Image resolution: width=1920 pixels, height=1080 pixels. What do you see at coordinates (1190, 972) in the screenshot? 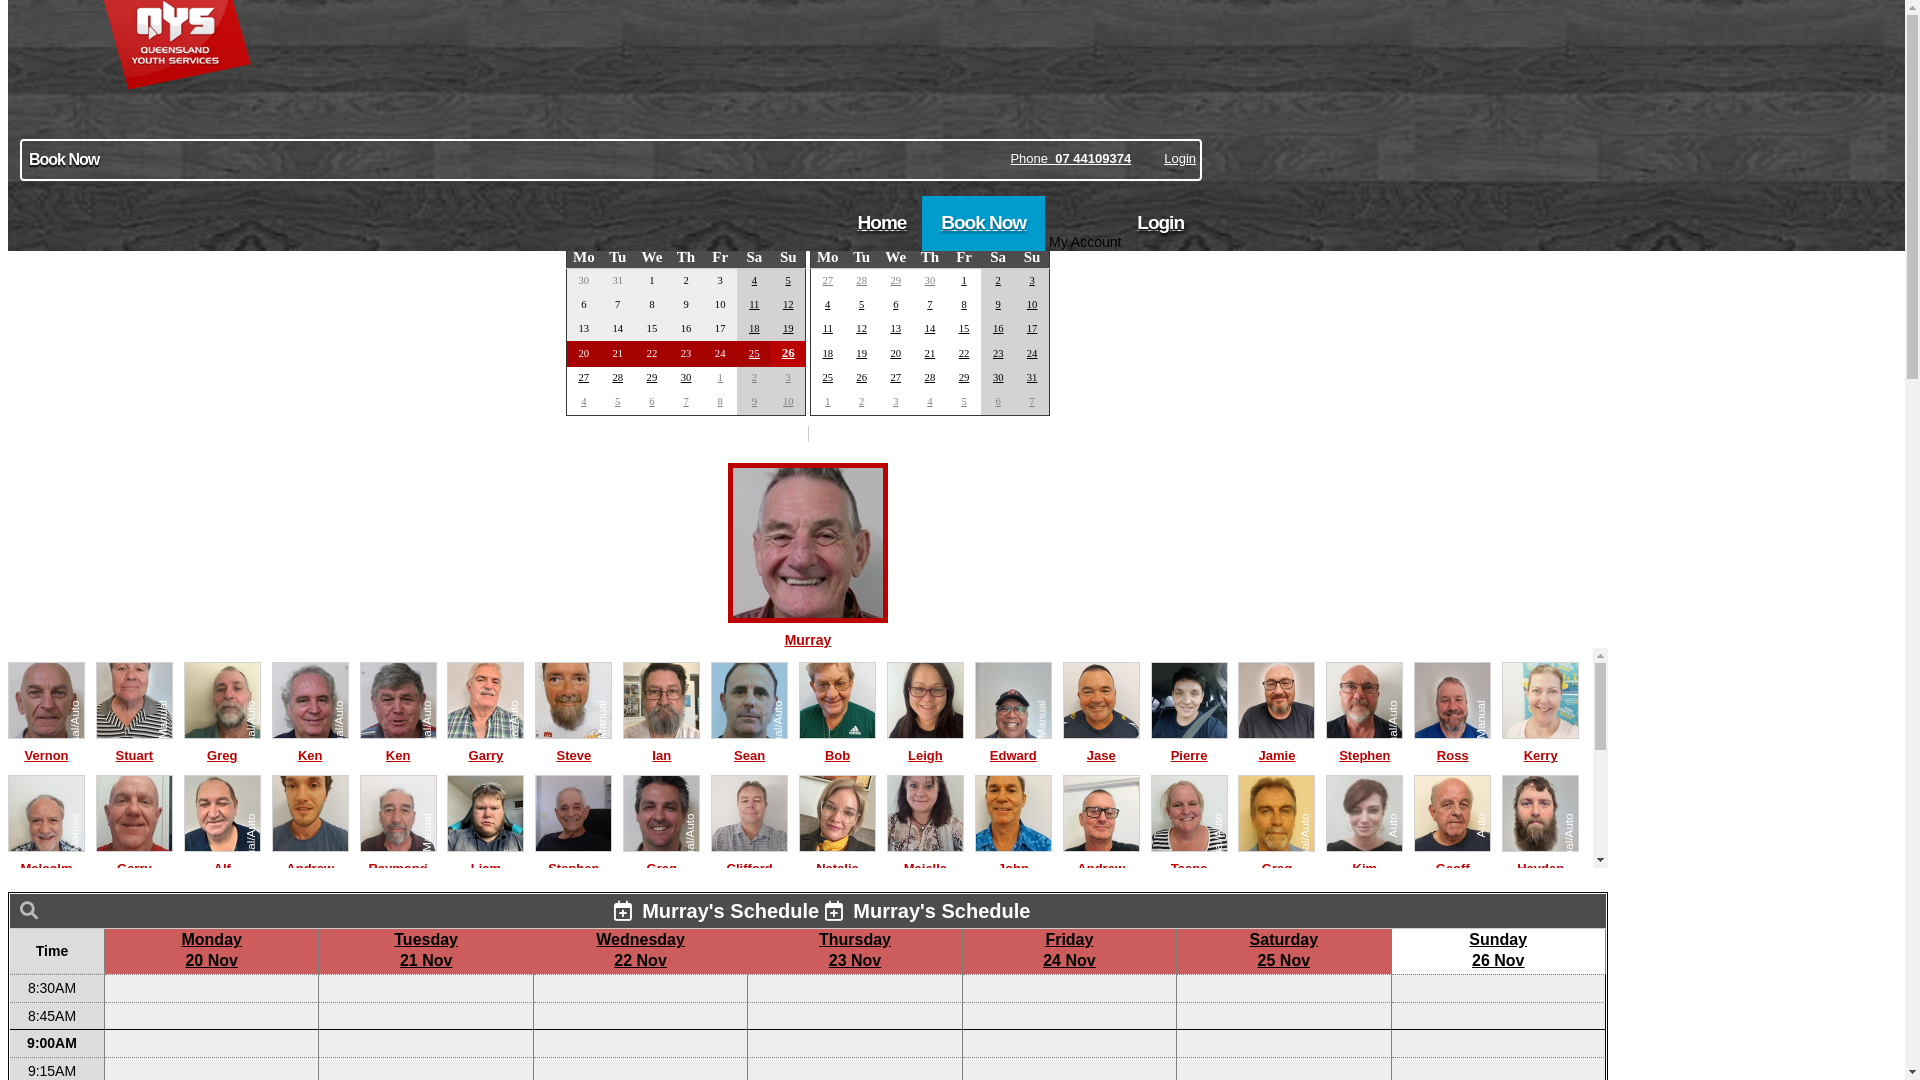
I see `Patrick
Manual/Auto` at bounding box center [1190, 972].